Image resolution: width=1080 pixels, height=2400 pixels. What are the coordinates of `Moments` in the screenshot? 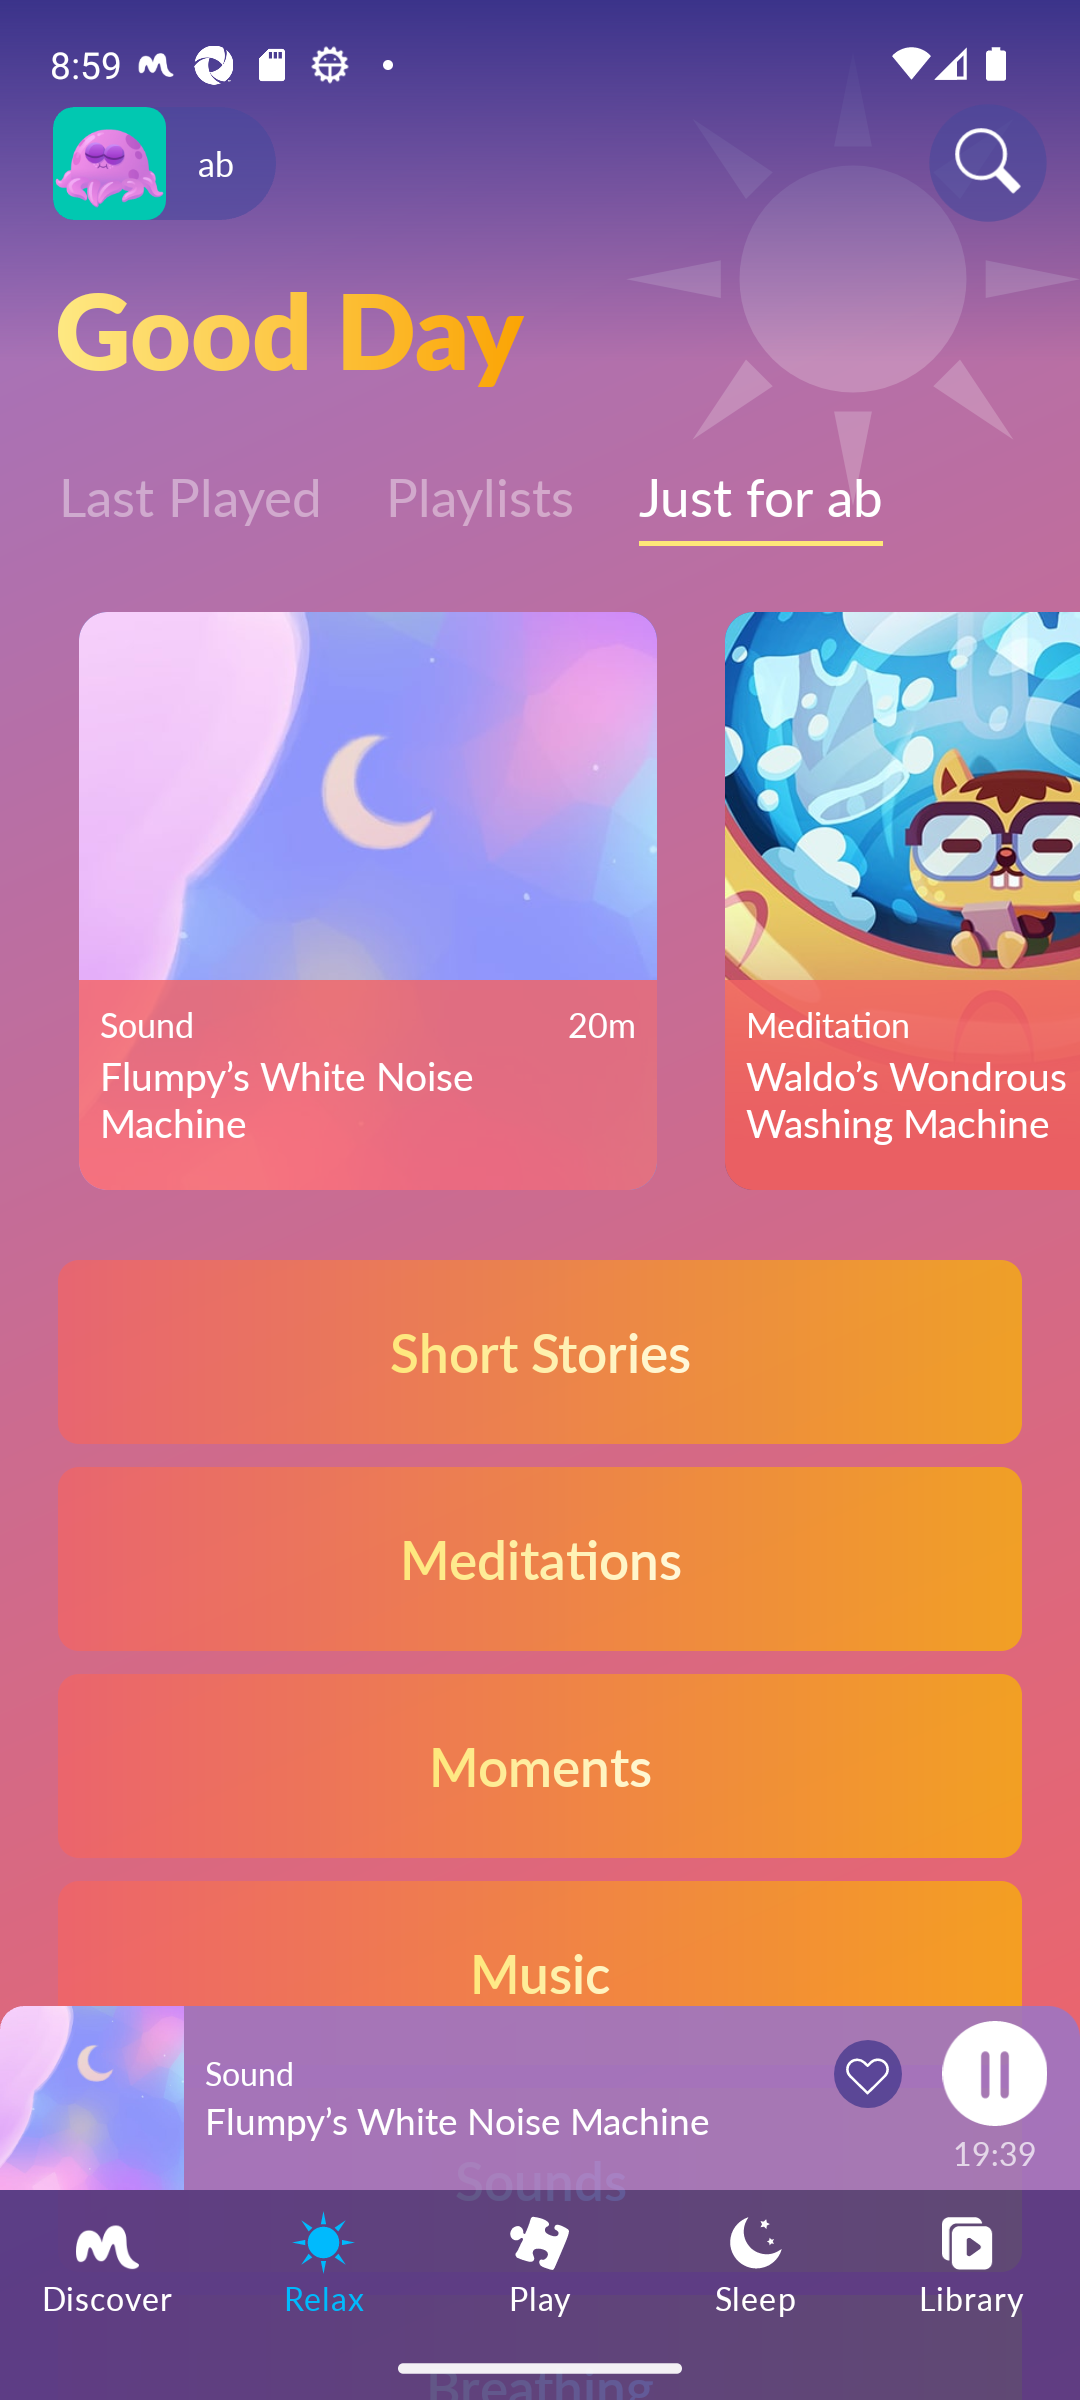 It's located at (540, 1764).